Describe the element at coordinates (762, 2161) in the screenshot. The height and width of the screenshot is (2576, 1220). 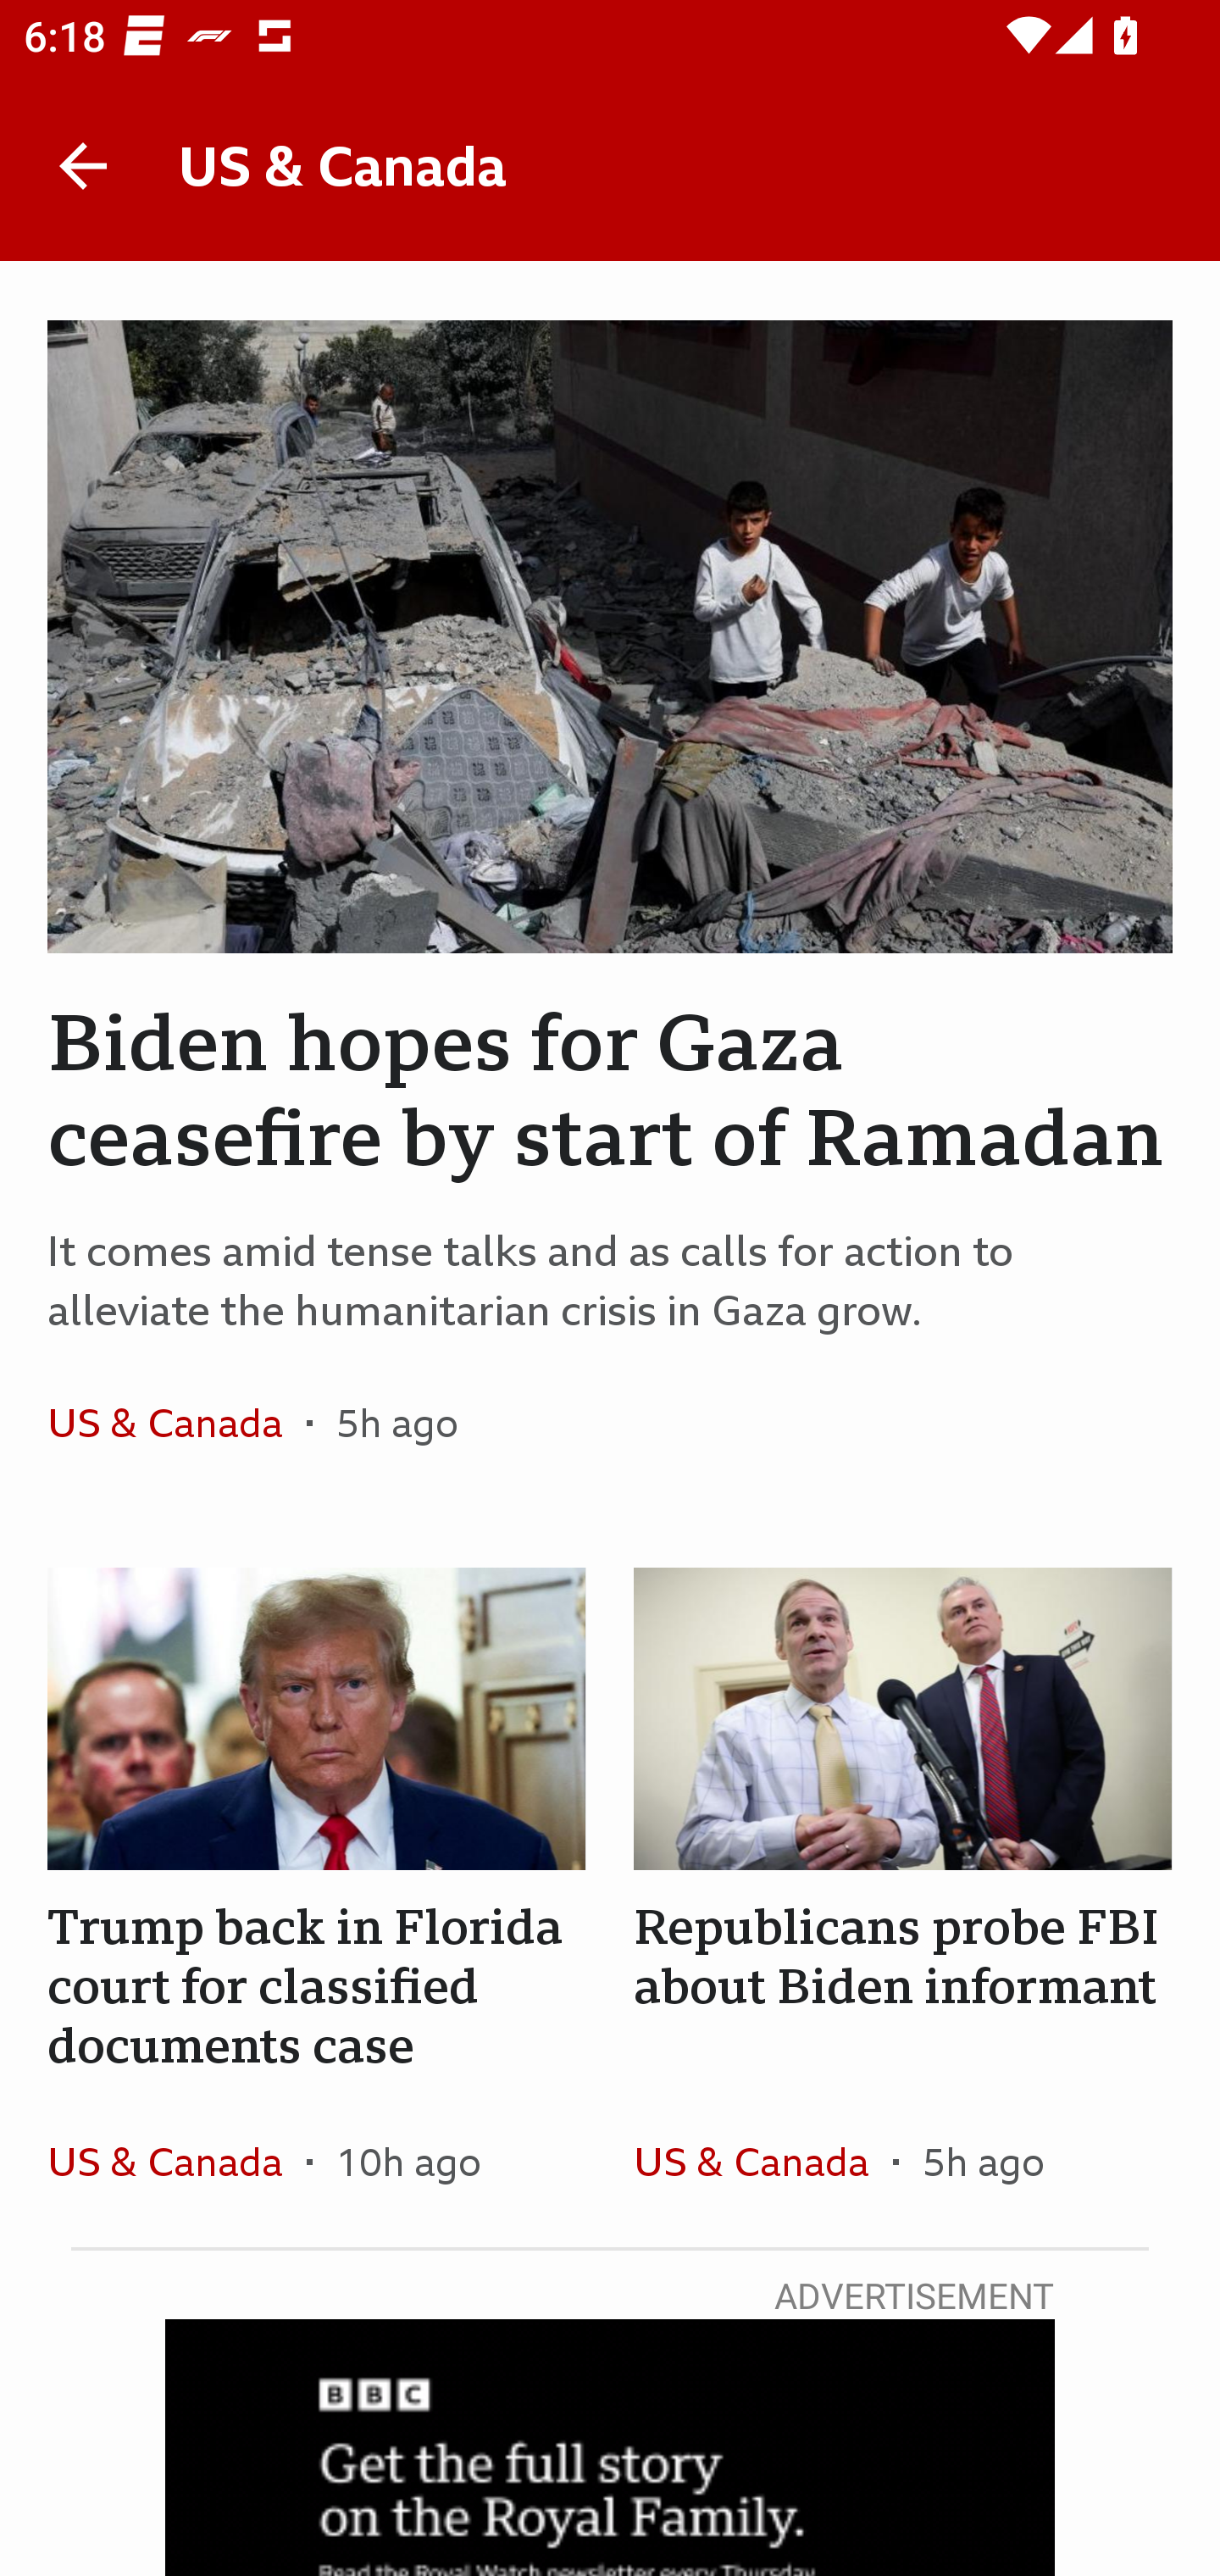
I see `US & Canada In the section US & Canada` at that location.